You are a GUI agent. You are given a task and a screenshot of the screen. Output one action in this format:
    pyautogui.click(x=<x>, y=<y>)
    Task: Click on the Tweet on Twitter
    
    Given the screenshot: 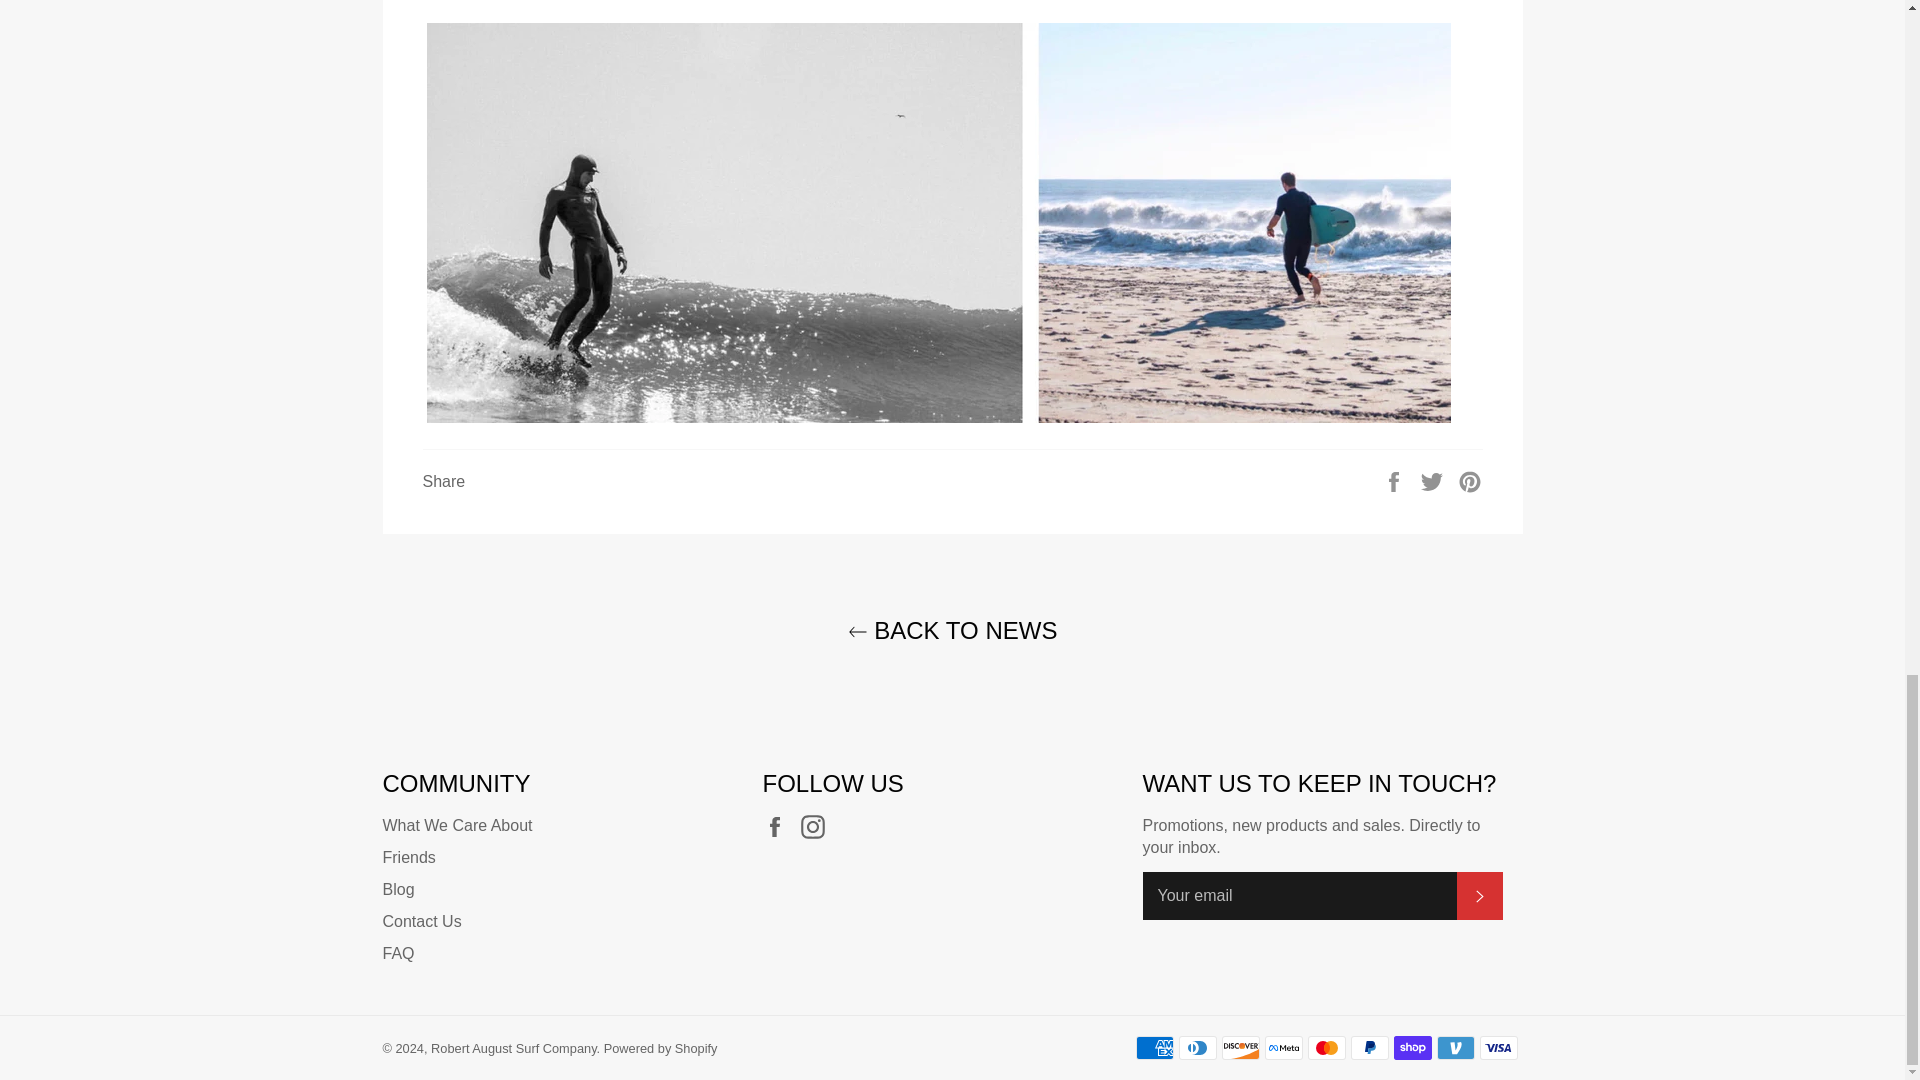 What is the action you would take?
    pyautogui.click(x=1434, y=480)
    